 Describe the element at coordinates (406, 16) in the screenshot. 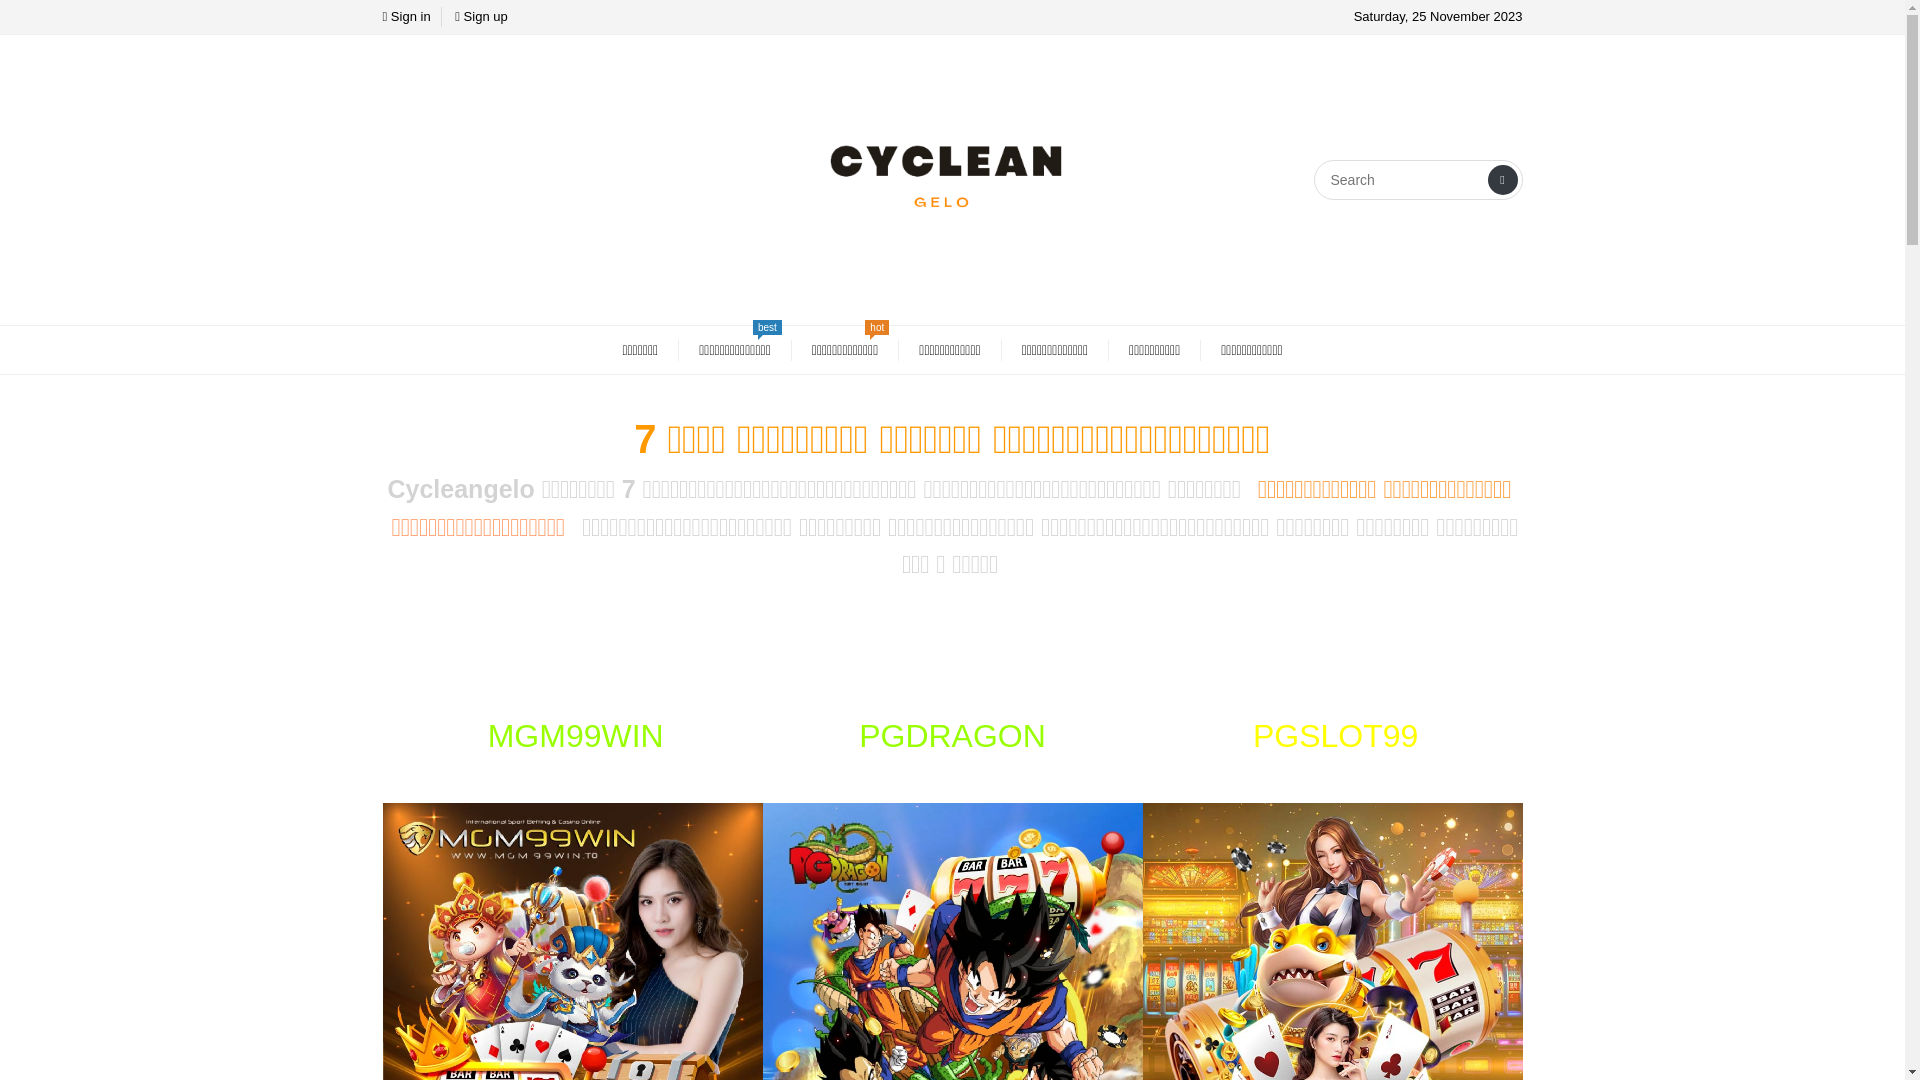

I see `Sign in` at that location.